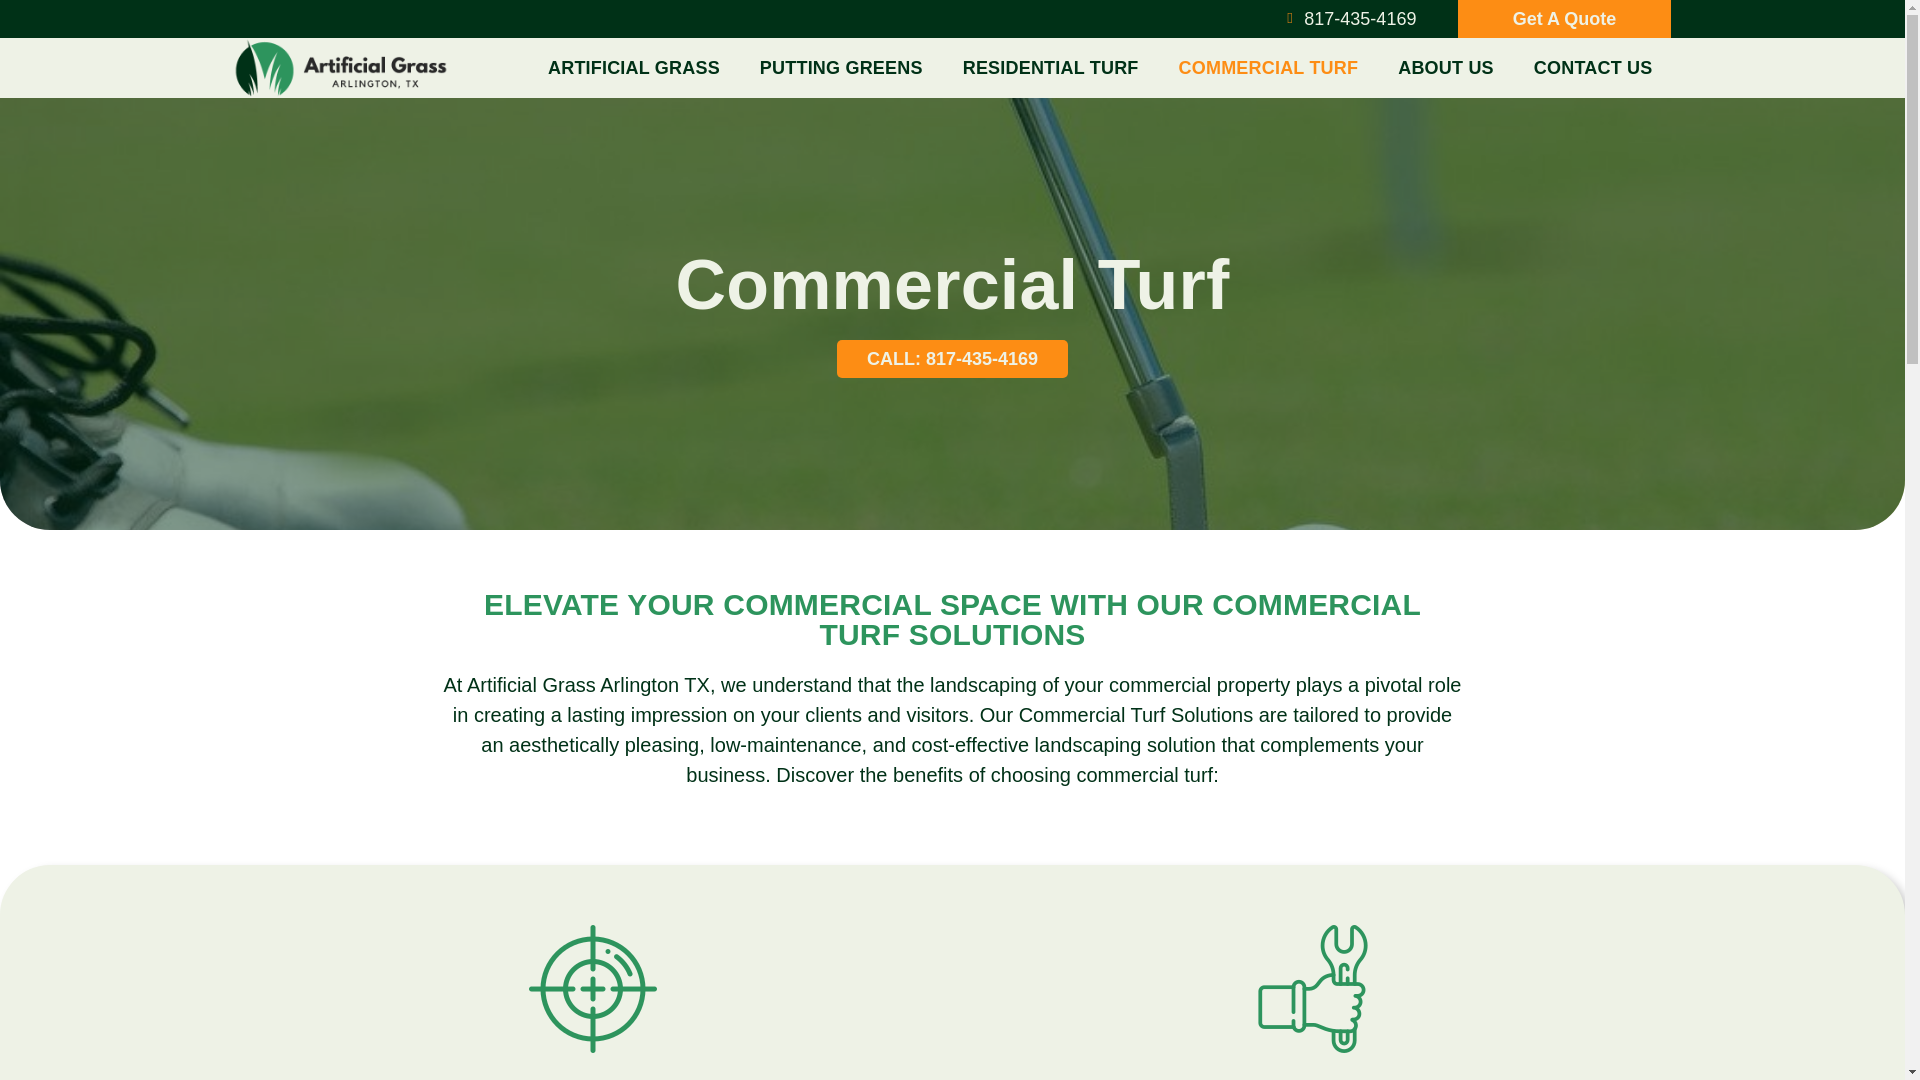 The width and height of the screenshot is (1920, 1080). Describe the element at coordinates (1593, 68) in the screenshot. I see `CONTACT US` at that location.